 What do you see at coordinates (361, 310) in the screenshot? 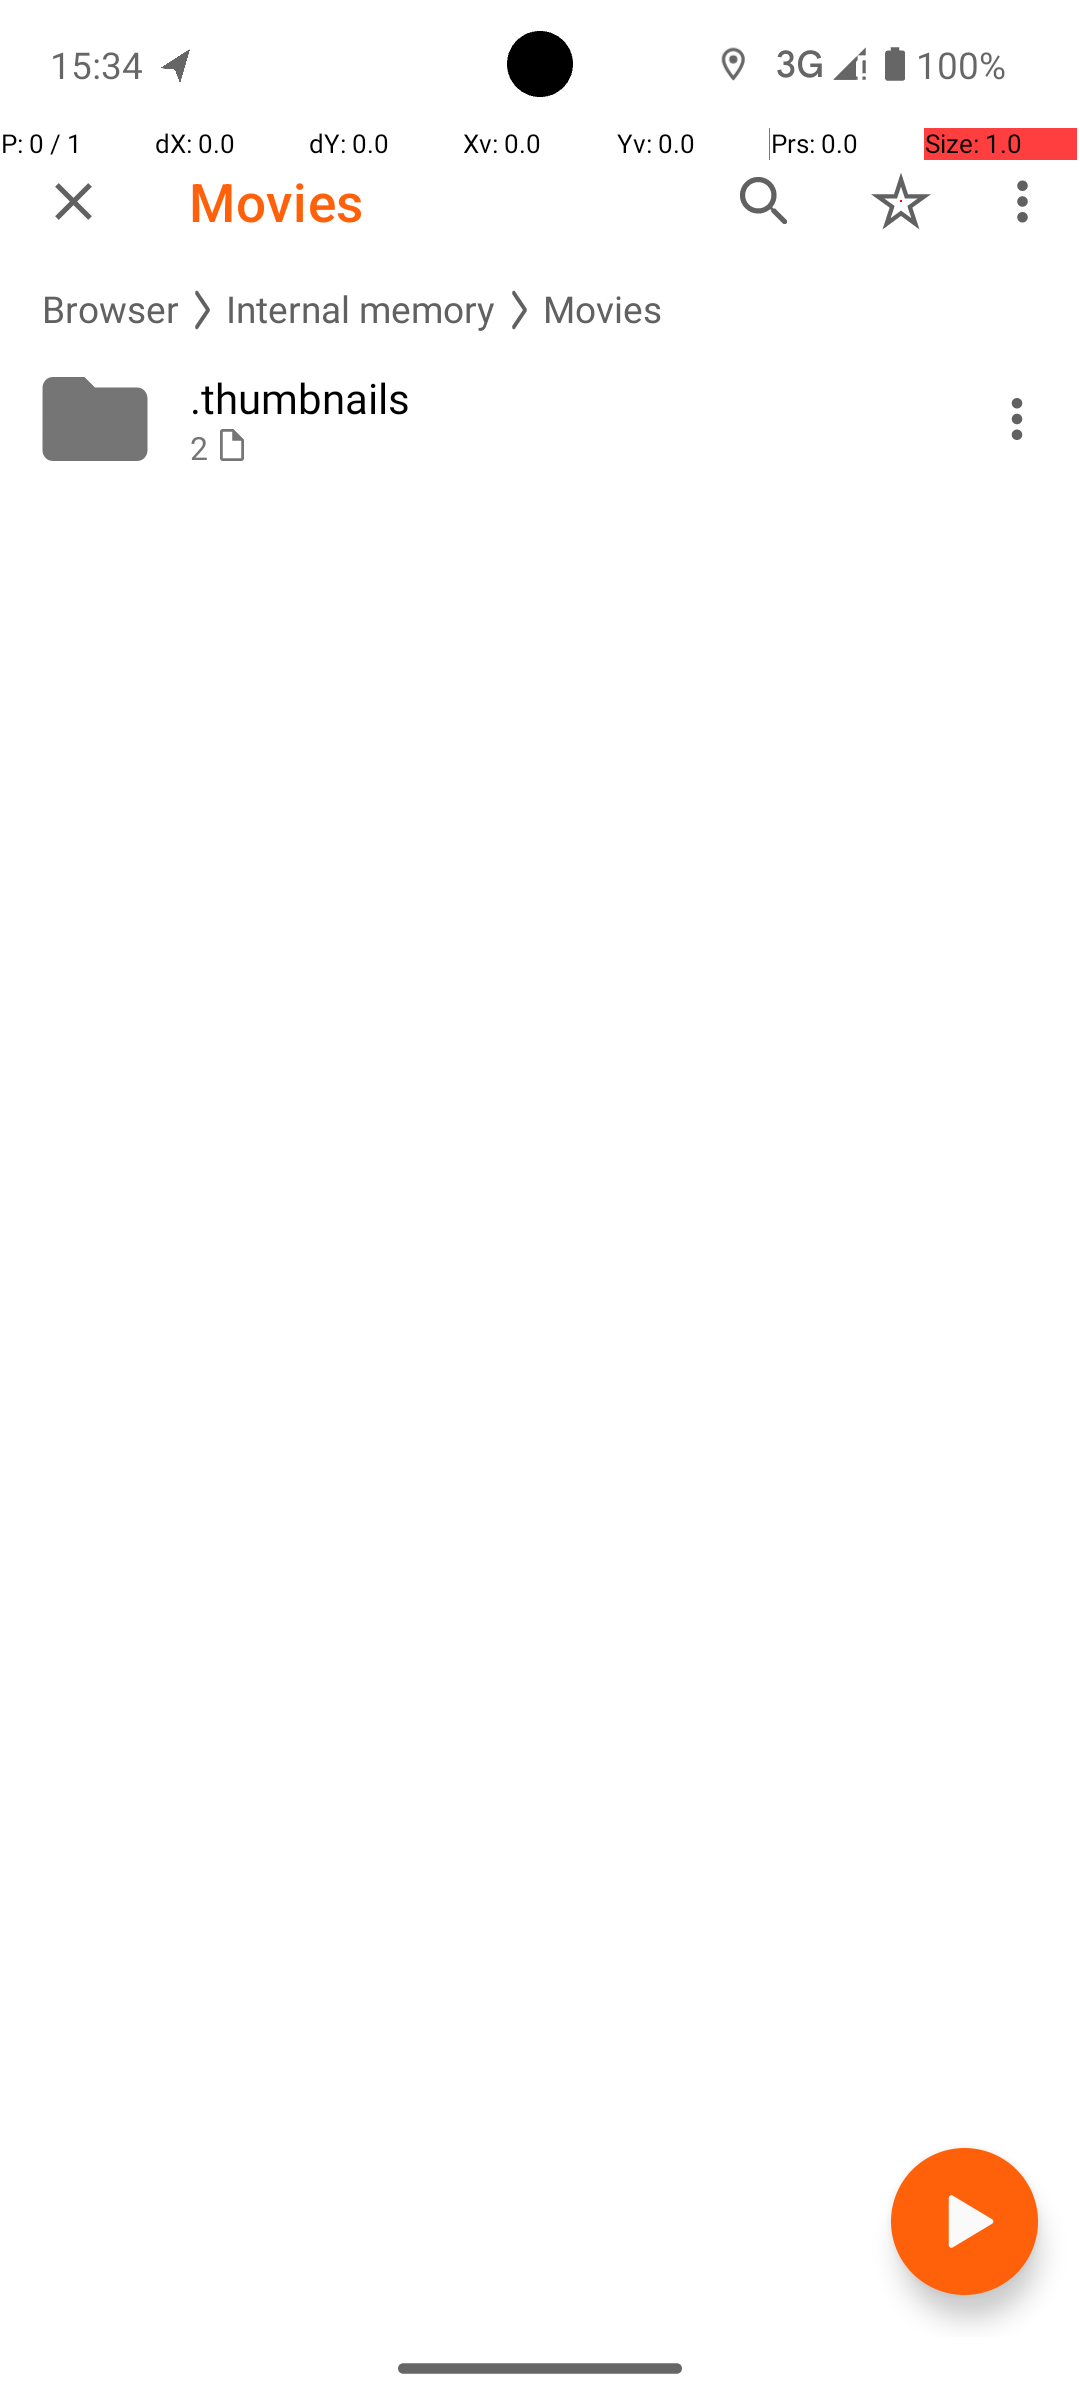
I see `Internal memory` at bounding box center [361, 310].